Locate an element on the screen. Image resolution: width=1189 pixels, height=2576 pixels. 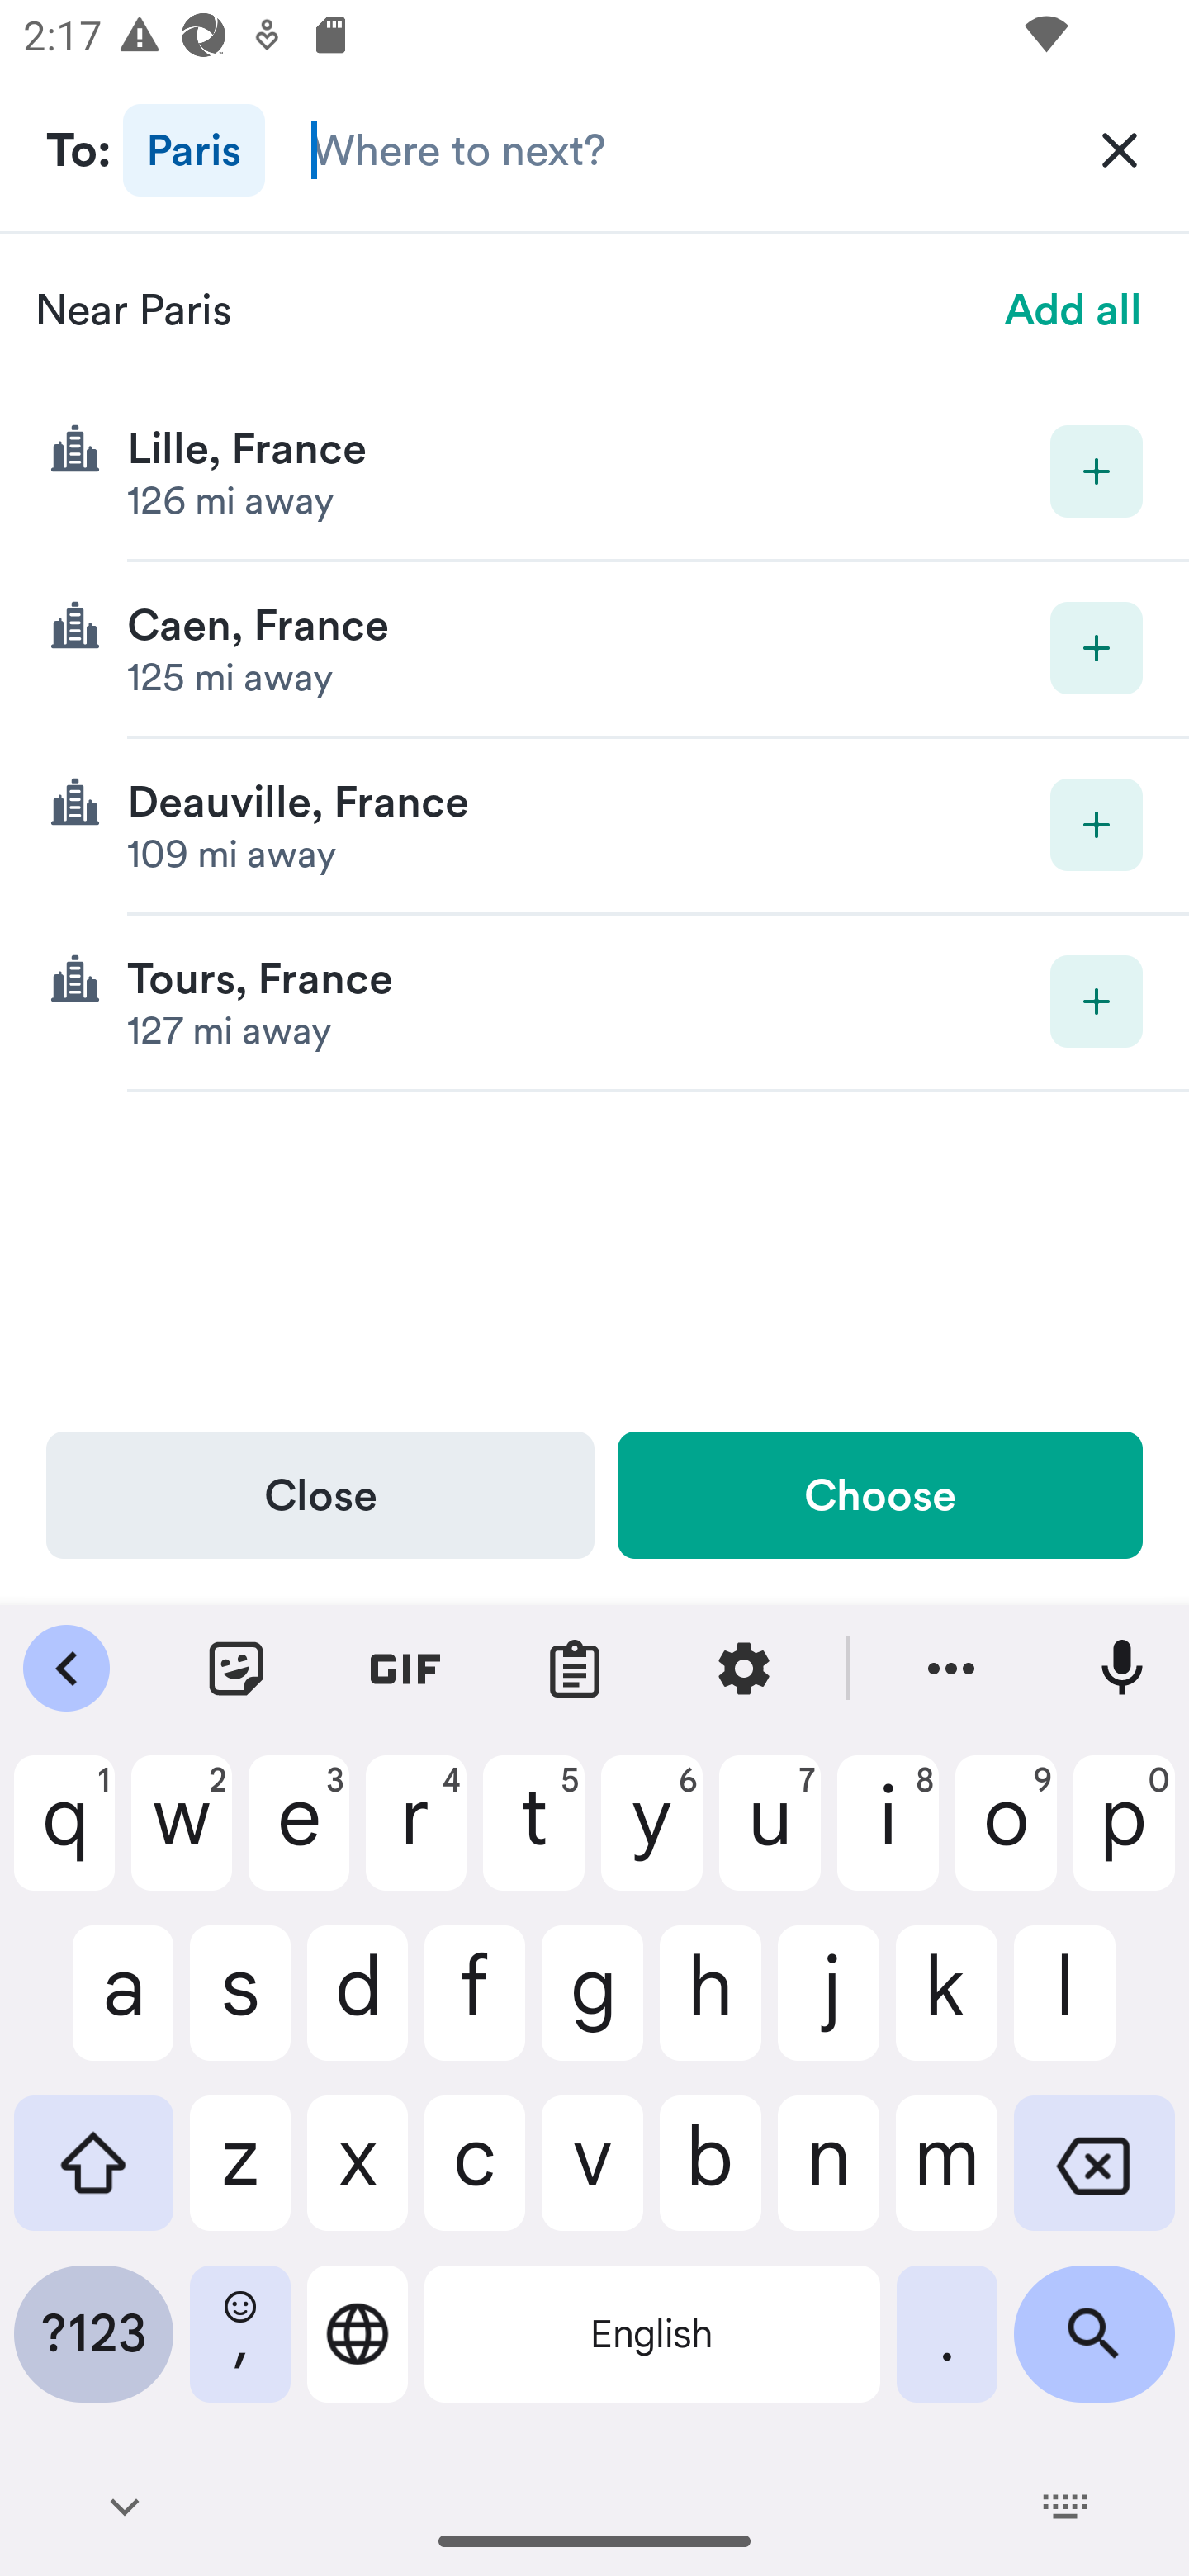
Close is located at coordinates (320, 1494).